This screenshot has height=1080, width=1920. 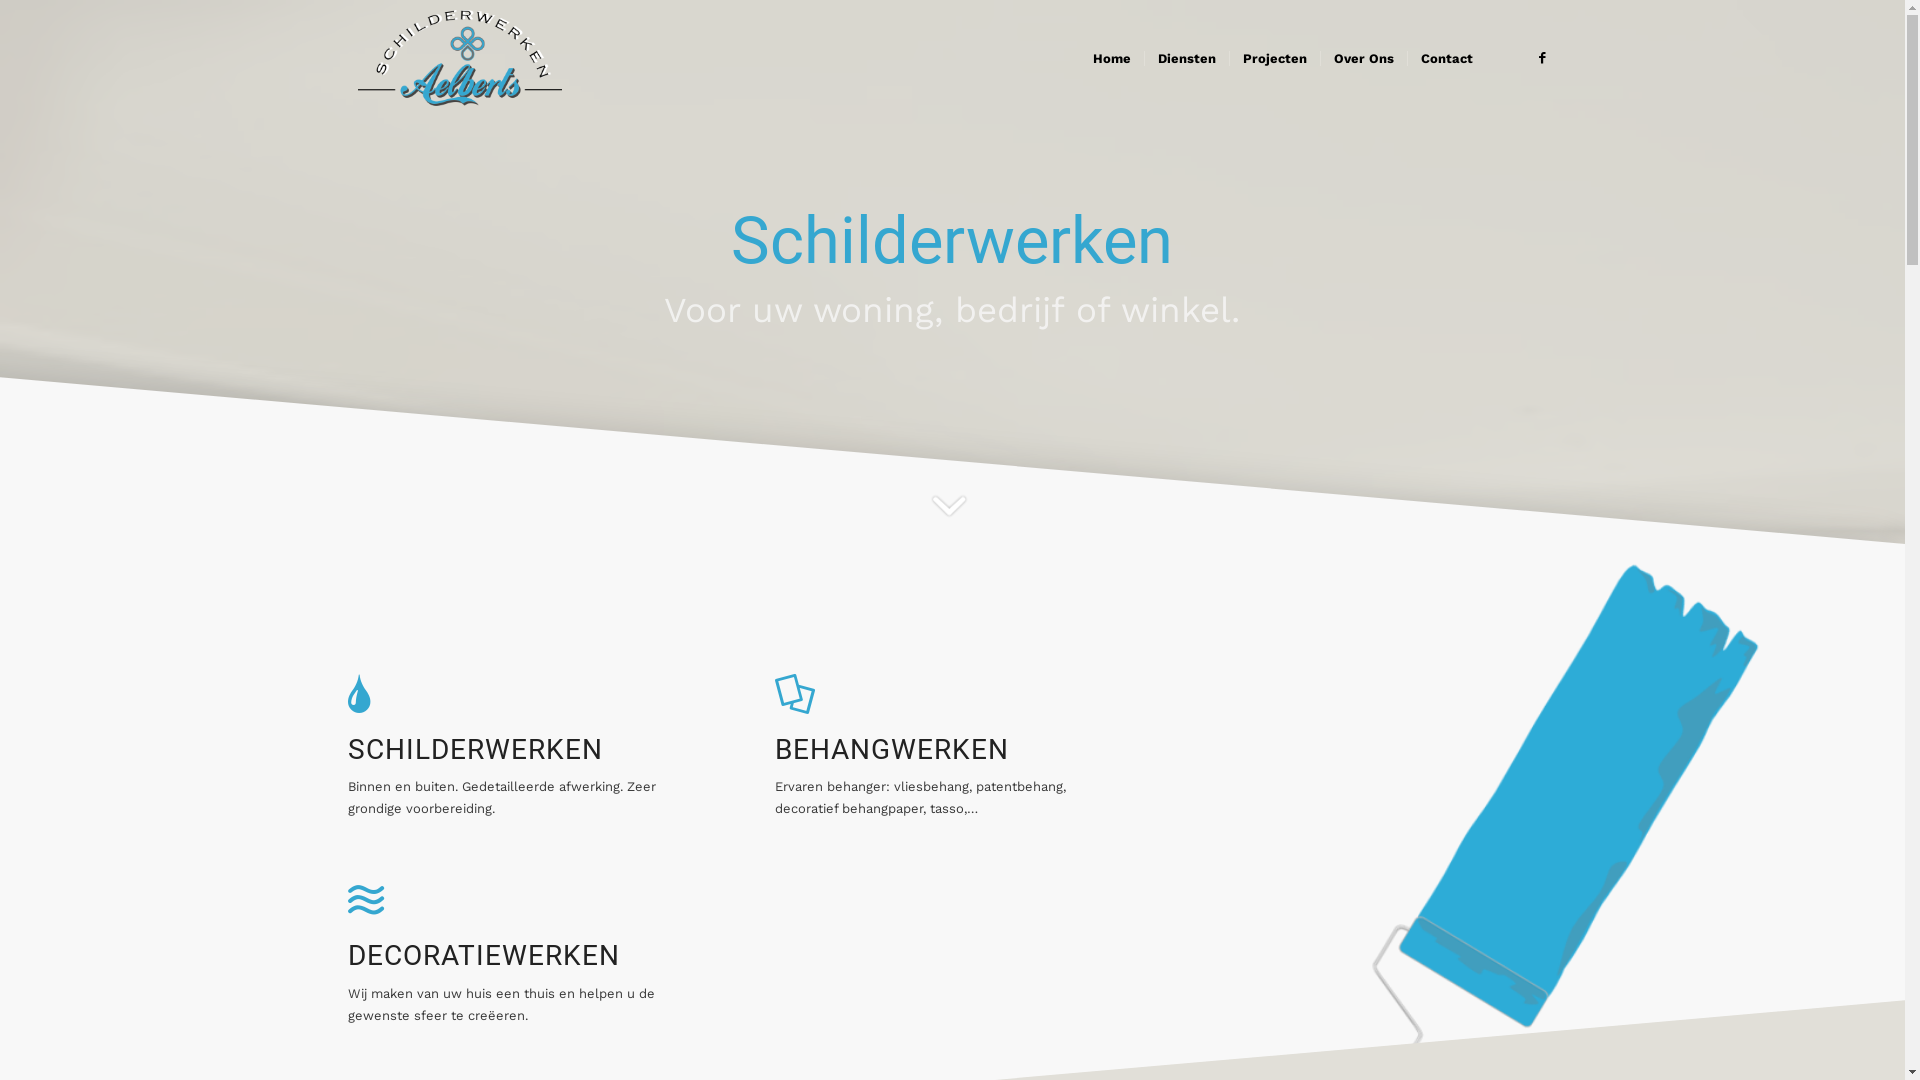 What do you see at coordinates (1364, 59) in the screenshot?
I see `Over Ons` at bounding box center [1364, 59].